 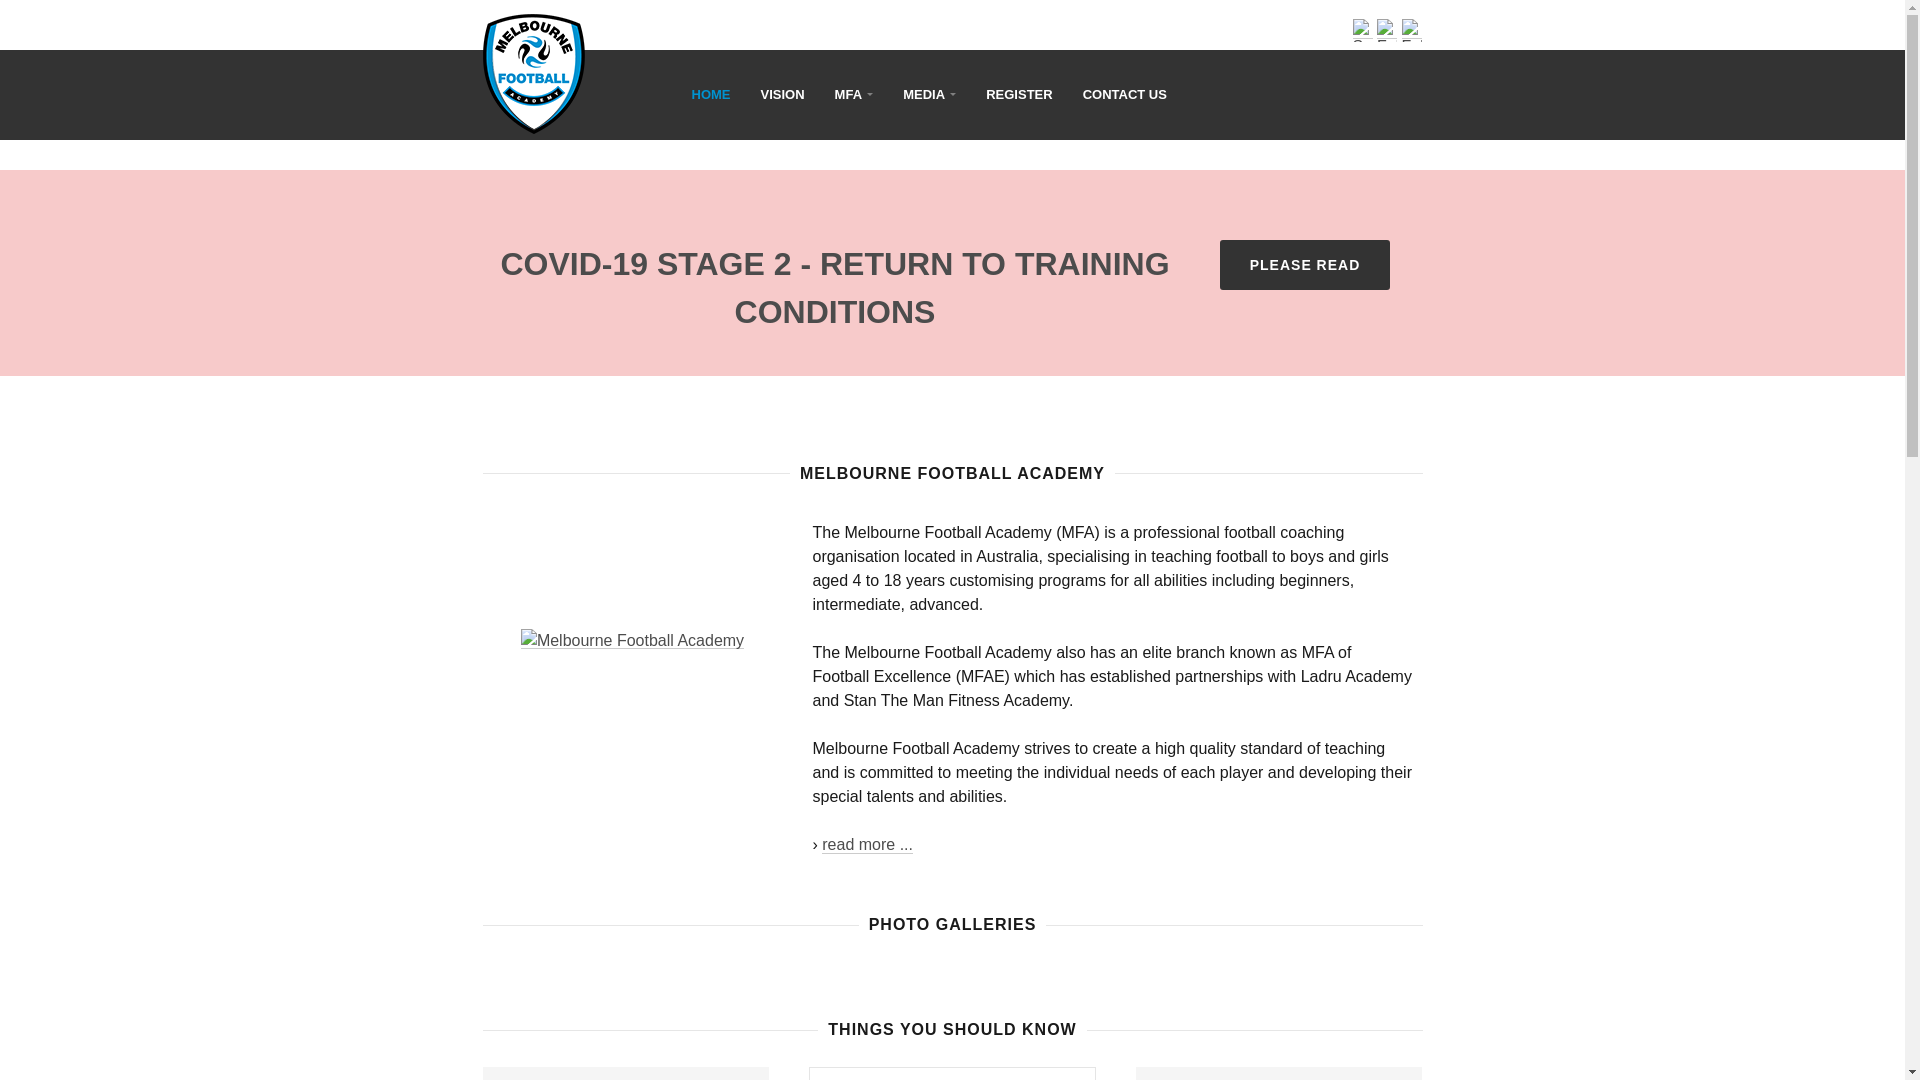 I want to click on PLEASE READ, so click(x=1306, y=265).